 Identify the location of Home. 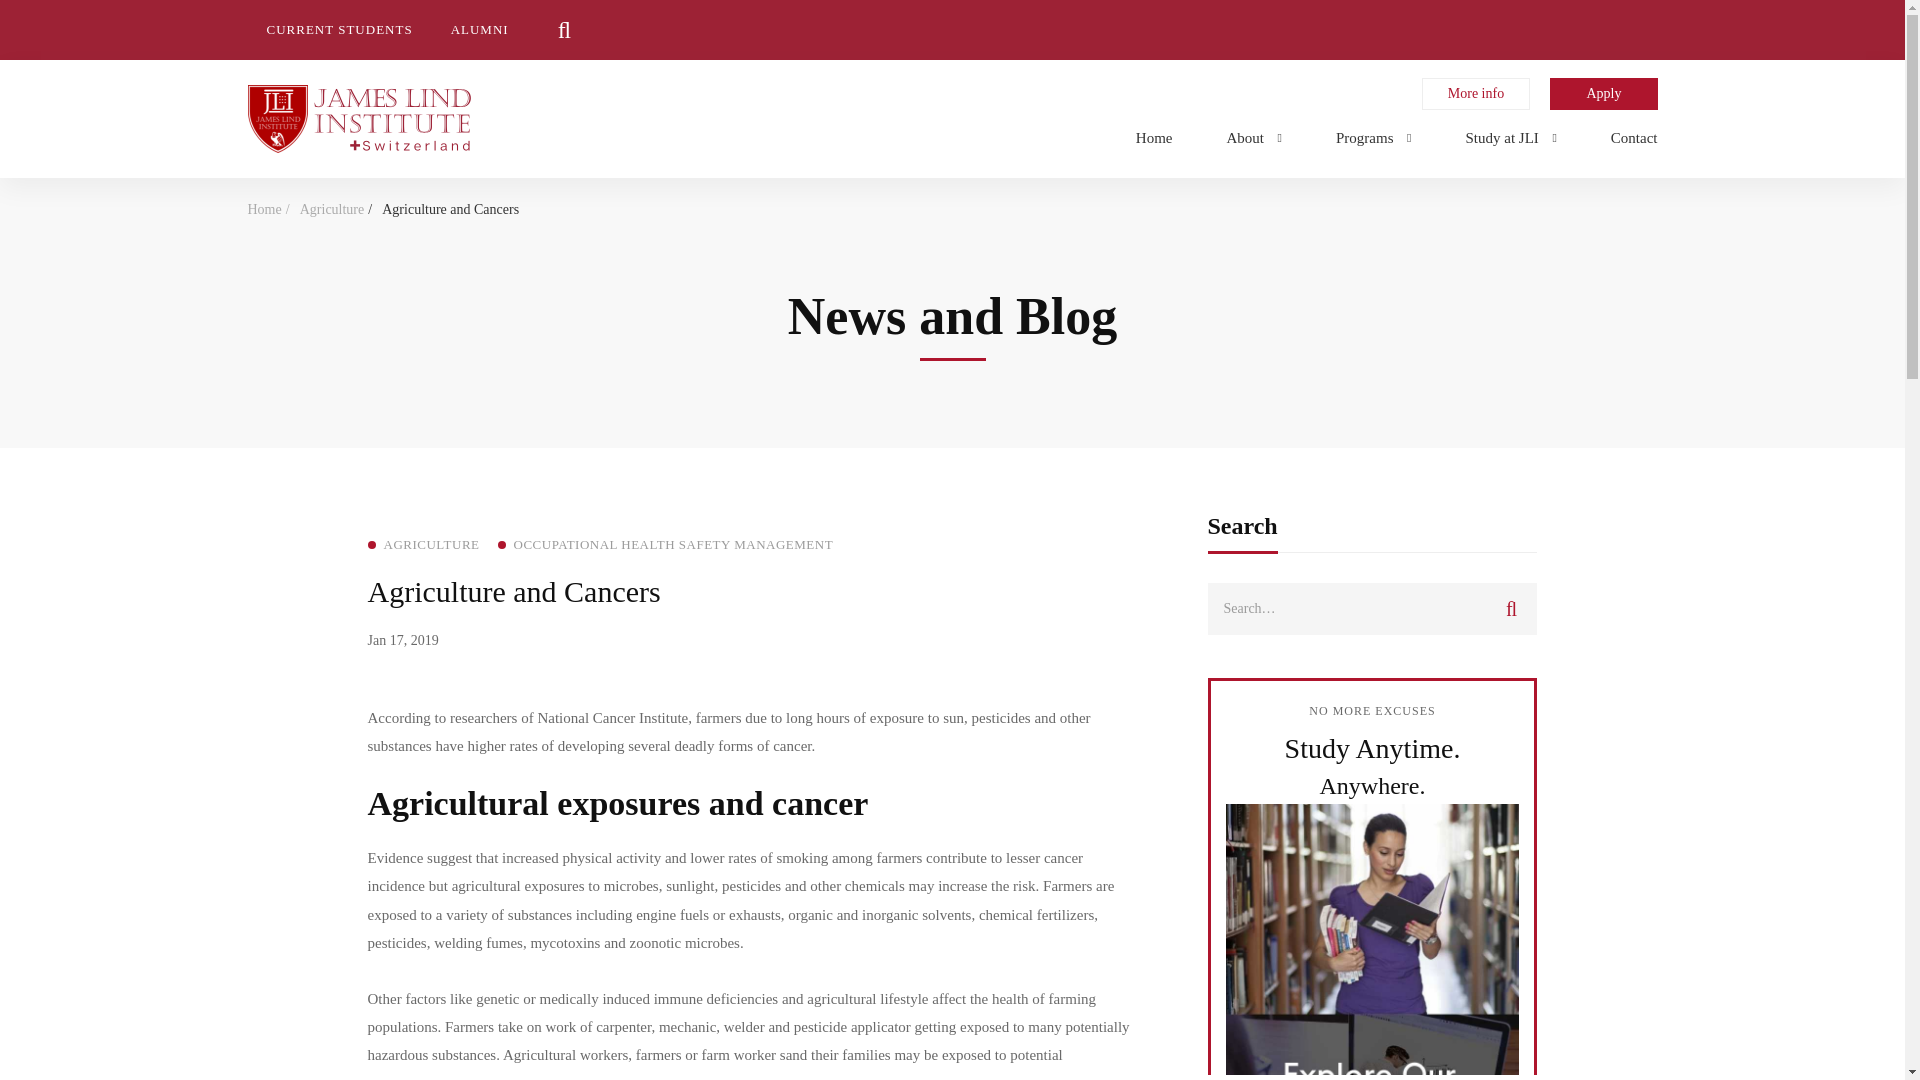
(1154, 135).